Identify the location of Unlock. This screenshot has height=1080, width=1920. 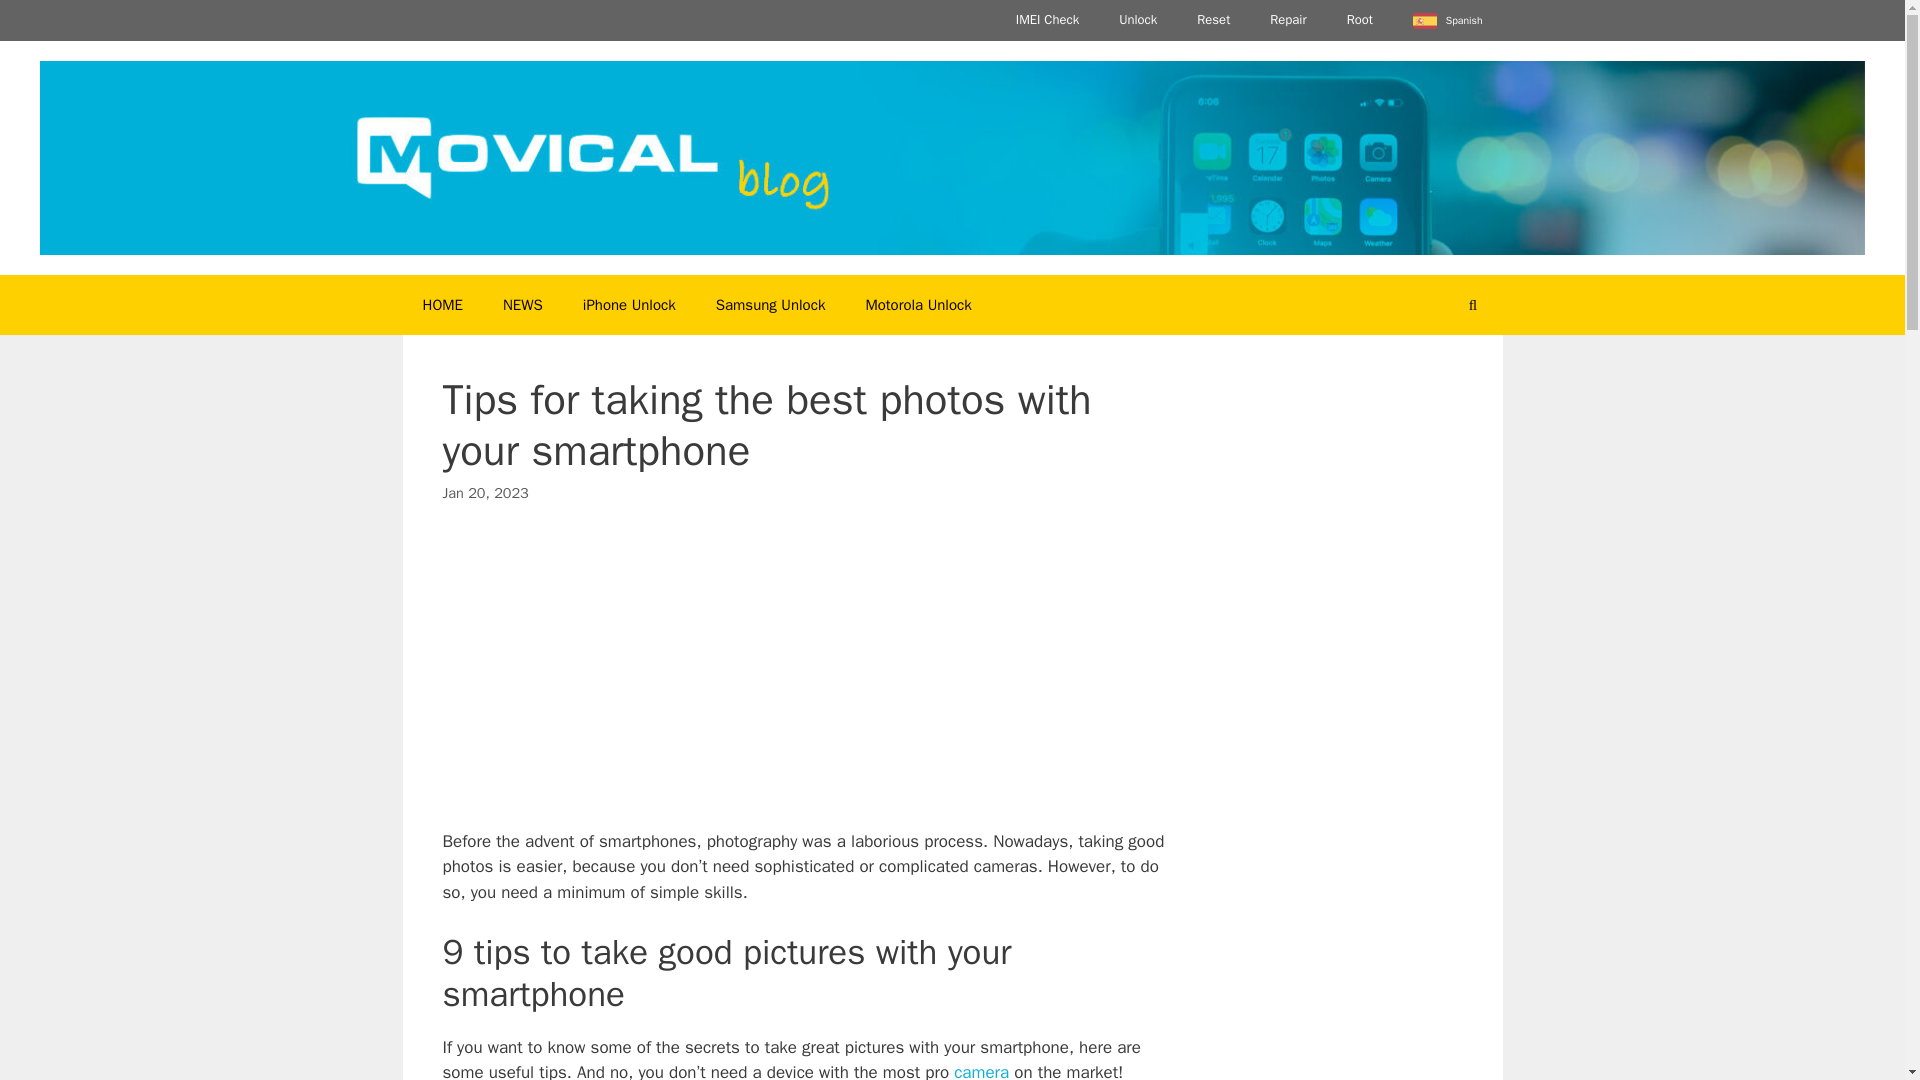
(1137, 20).